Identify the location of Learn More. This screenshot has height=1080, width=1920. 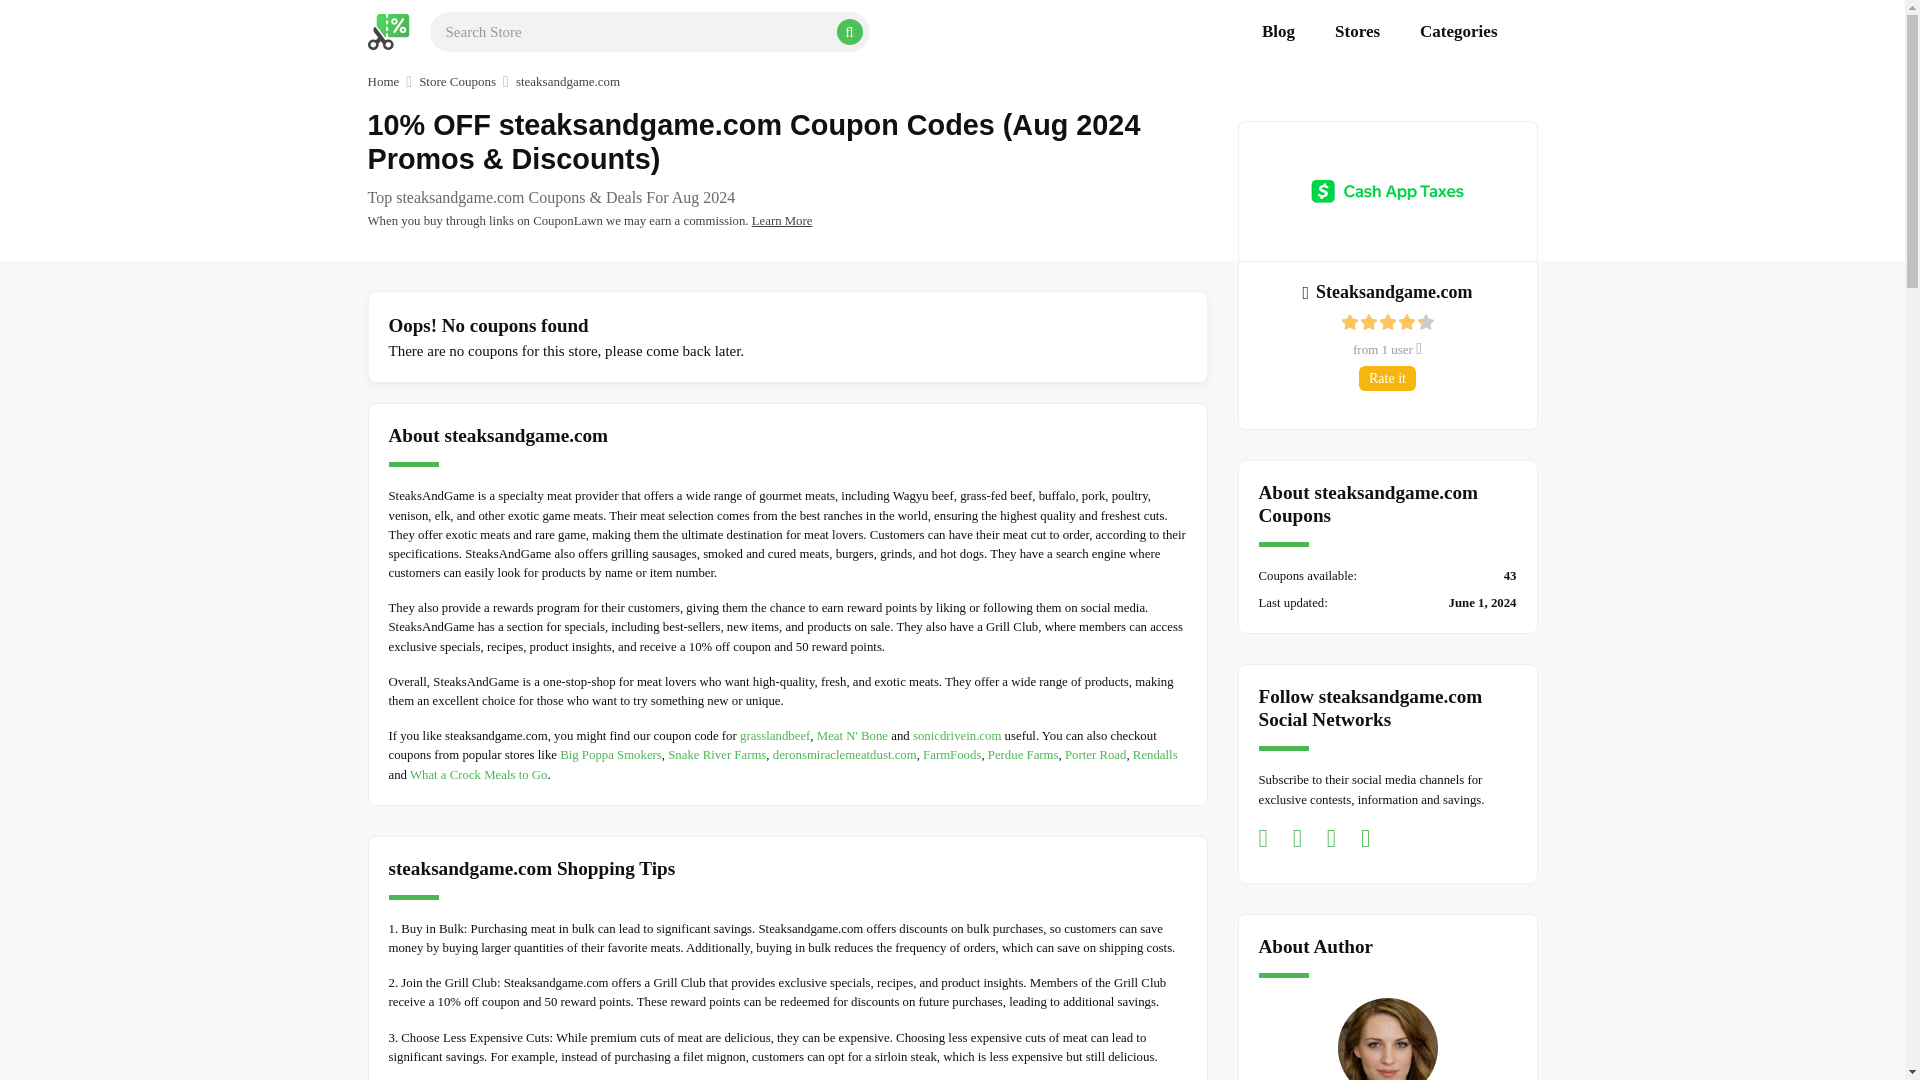
(782, 220).